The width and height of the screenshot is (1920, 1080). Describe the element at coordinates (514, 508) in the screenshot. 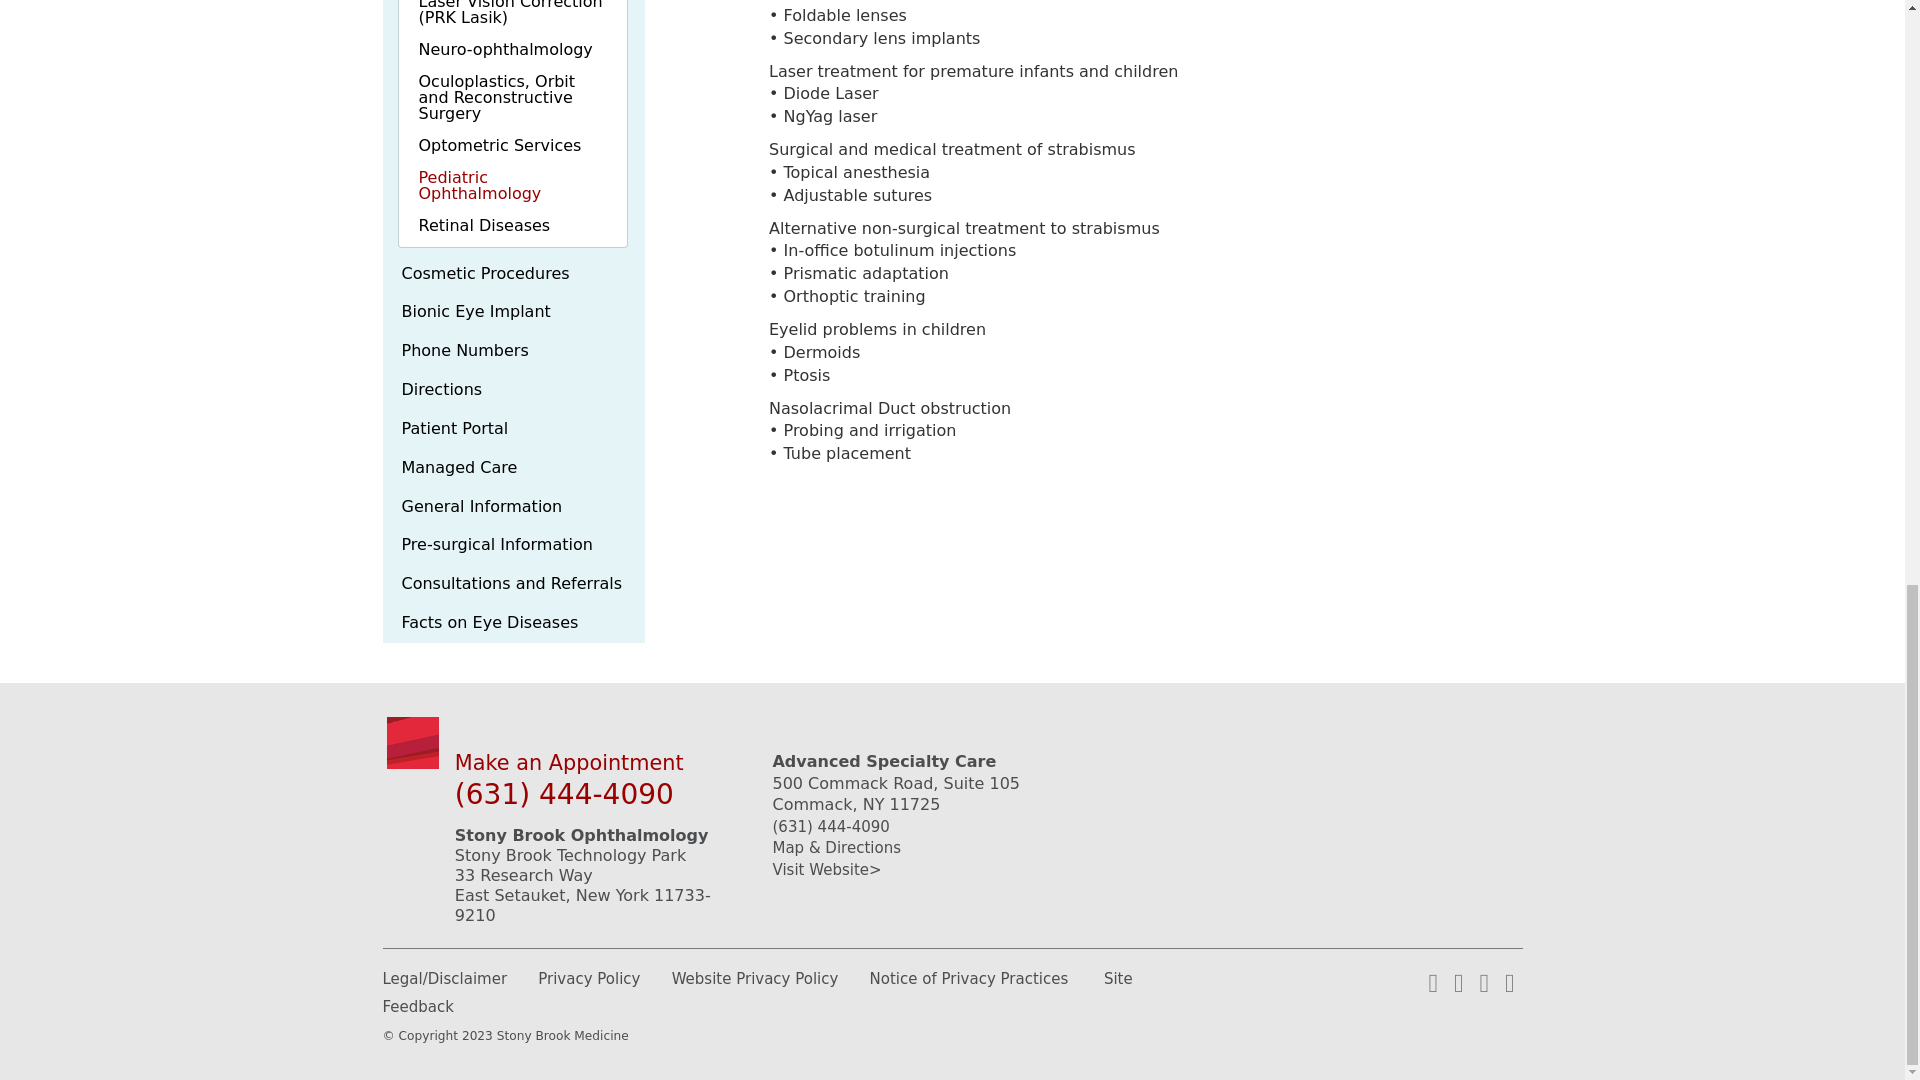

I see `General Information` at that location.